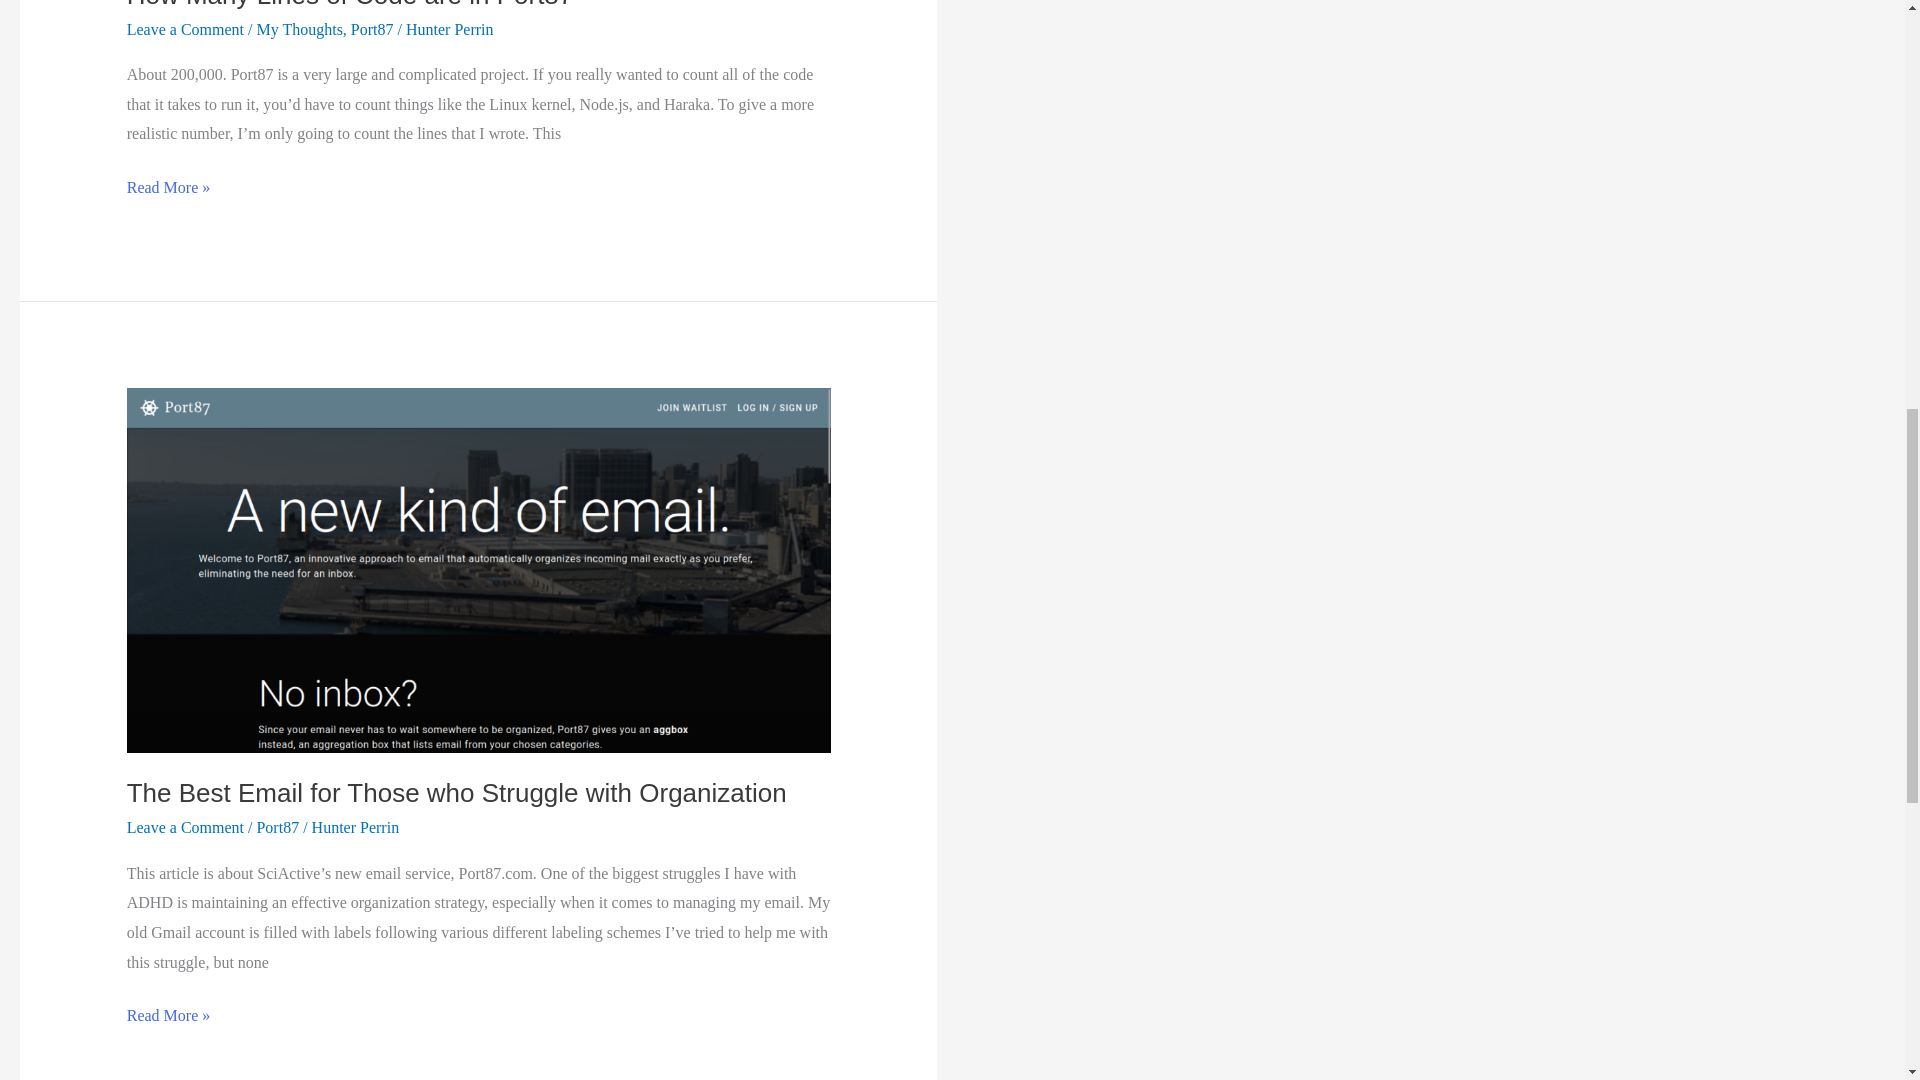 The image size is (1920, 1080). I want to click on How Many Lines of Code are in Port87, so click(350, 4).